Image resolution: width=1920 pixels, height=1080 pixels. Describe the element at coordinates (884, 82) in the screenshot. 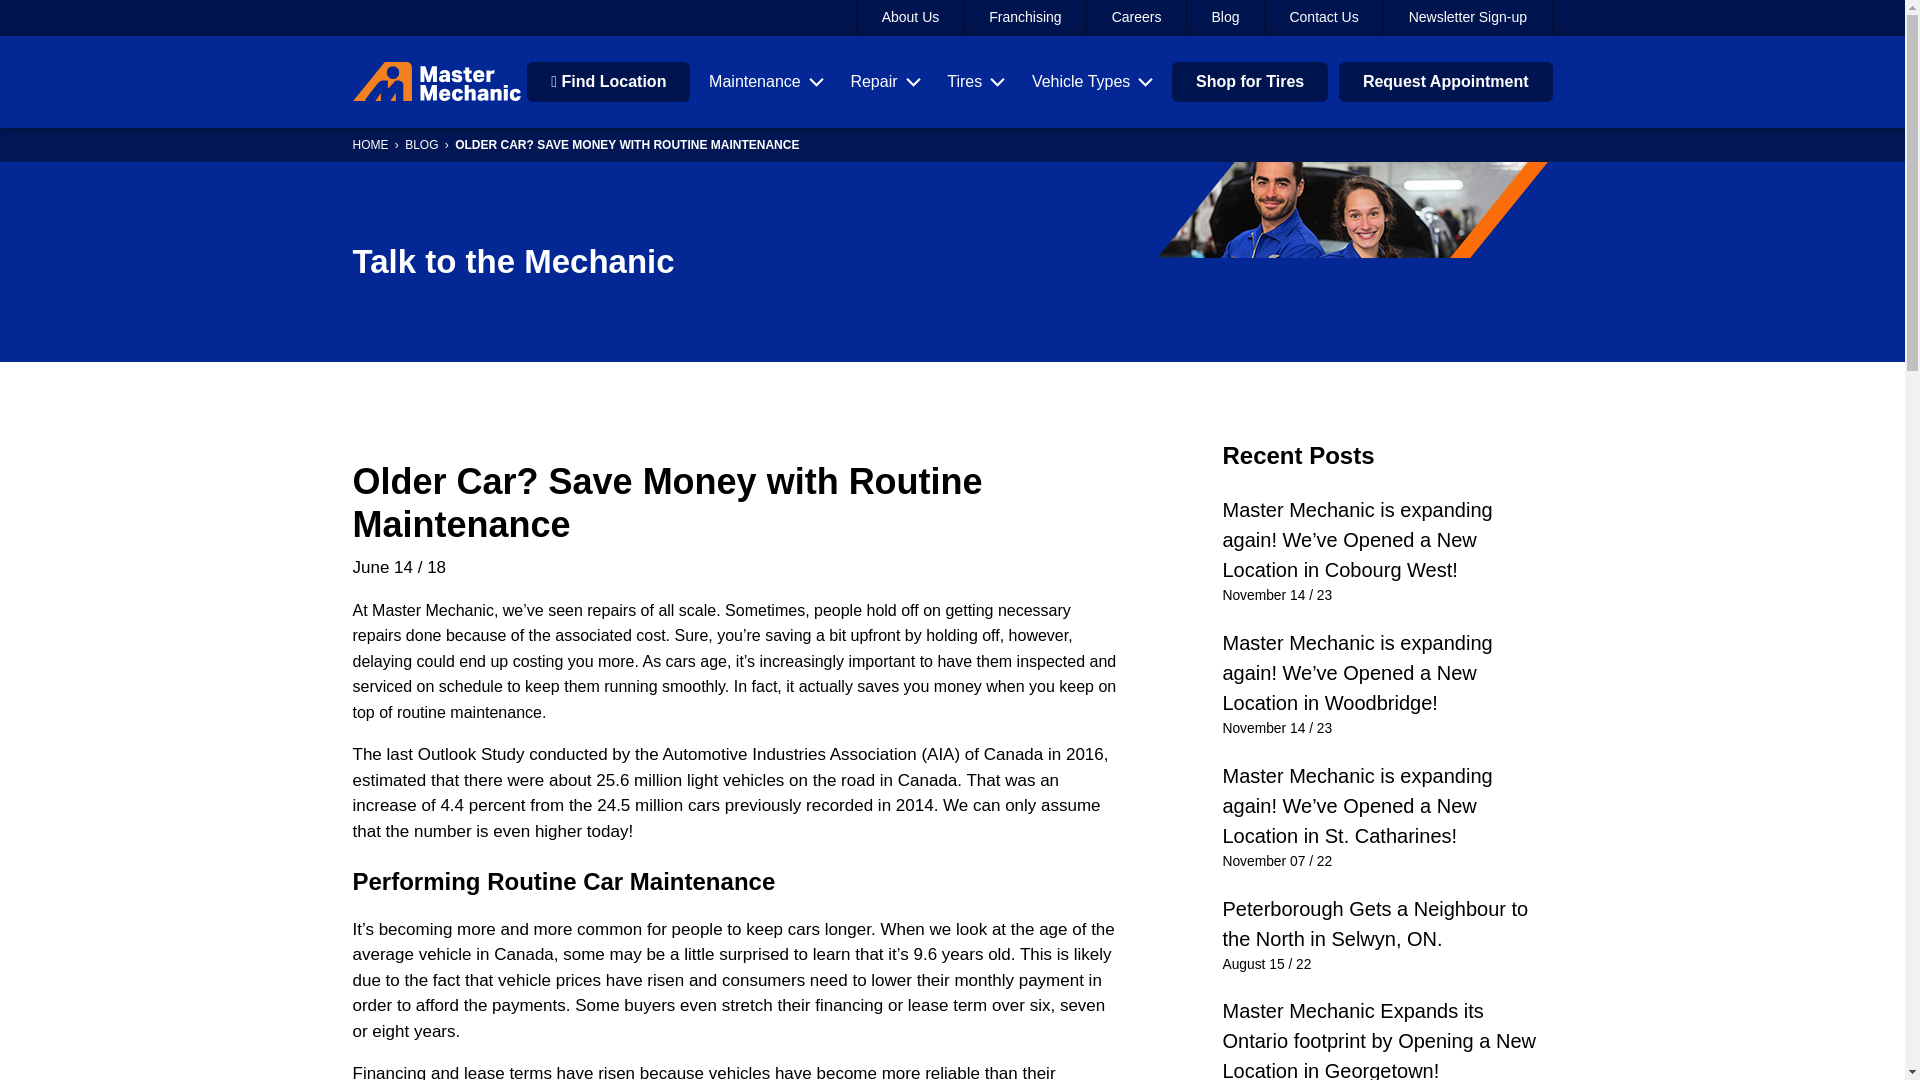

I see `Repair` at that location.